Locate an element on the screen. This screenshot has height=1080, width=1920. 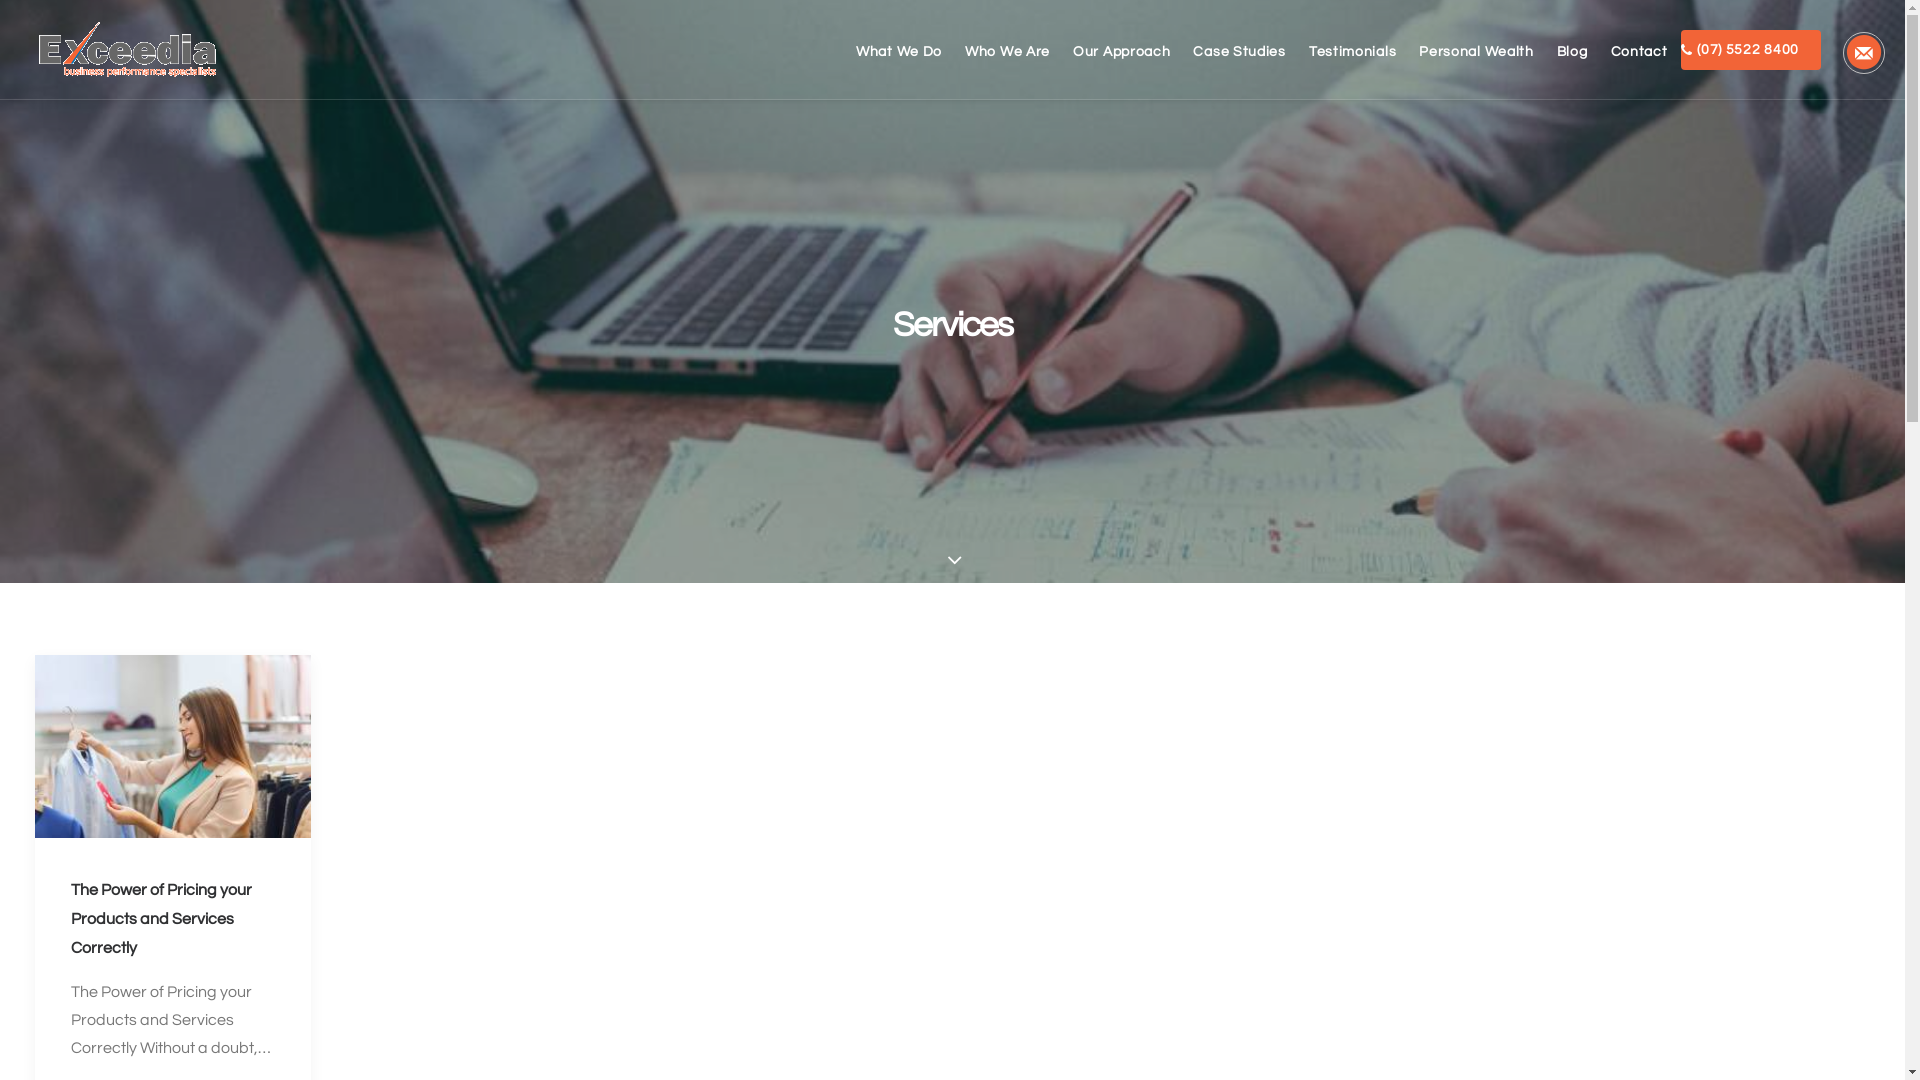
Who We Are is located at coordinates (1008, 52).